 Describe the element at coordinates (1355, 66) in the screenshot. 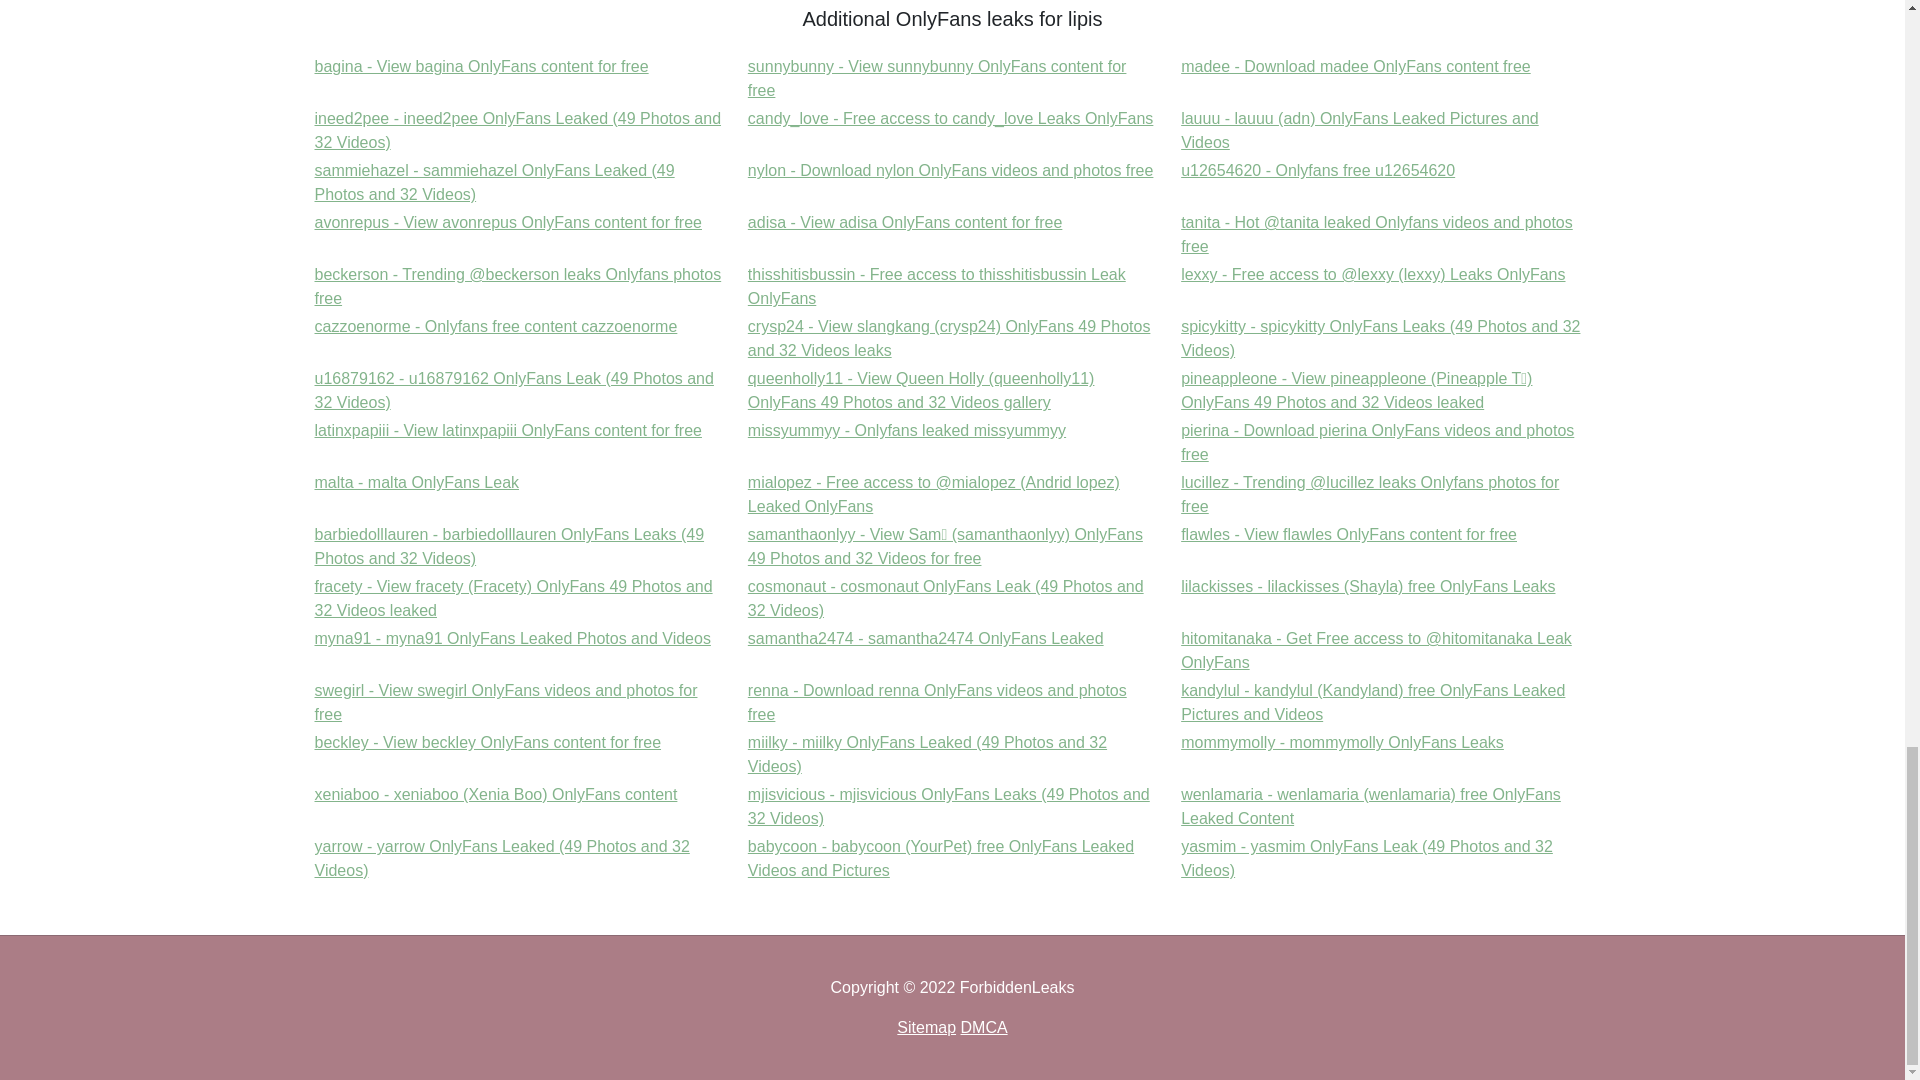

I see `bagina - View bagina OnlyFans content for free` at that location.